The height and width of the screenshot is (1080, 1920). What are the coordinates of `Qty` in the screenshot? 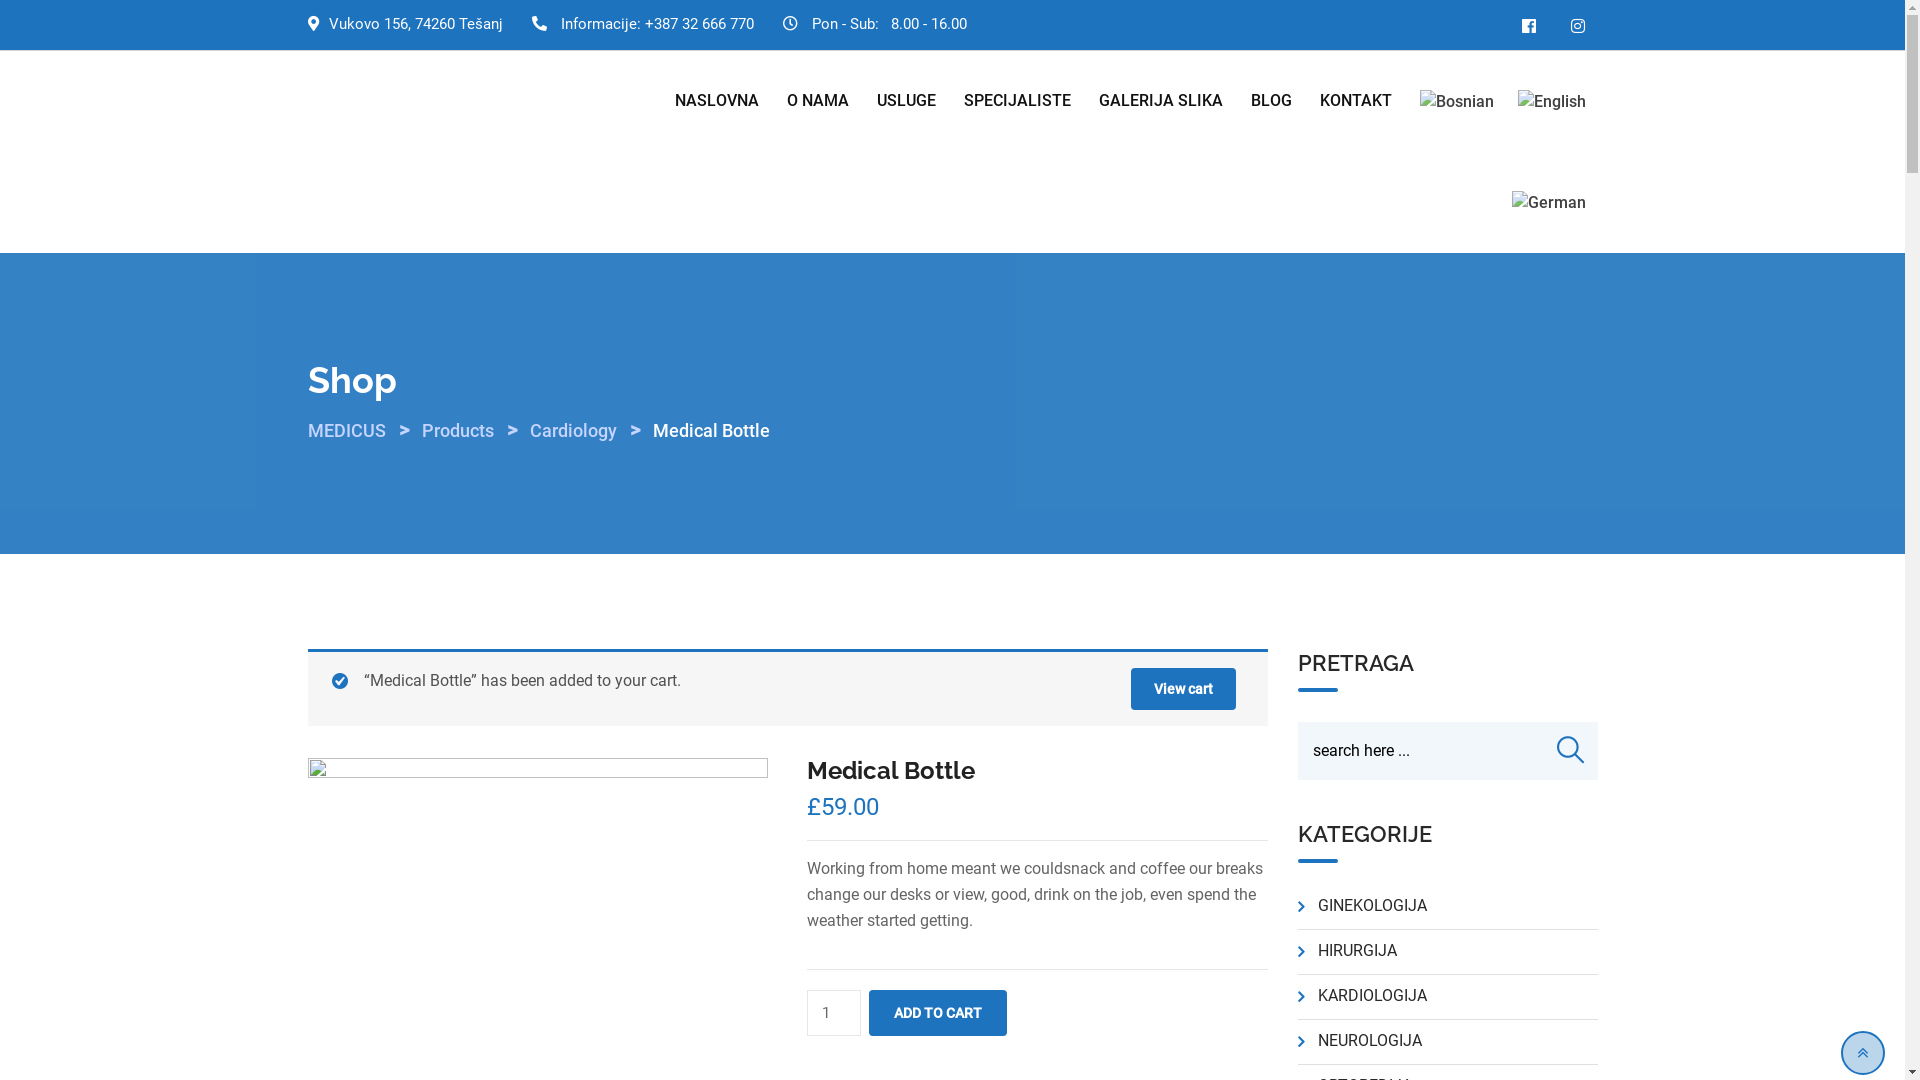 It's located at (834, 1013).